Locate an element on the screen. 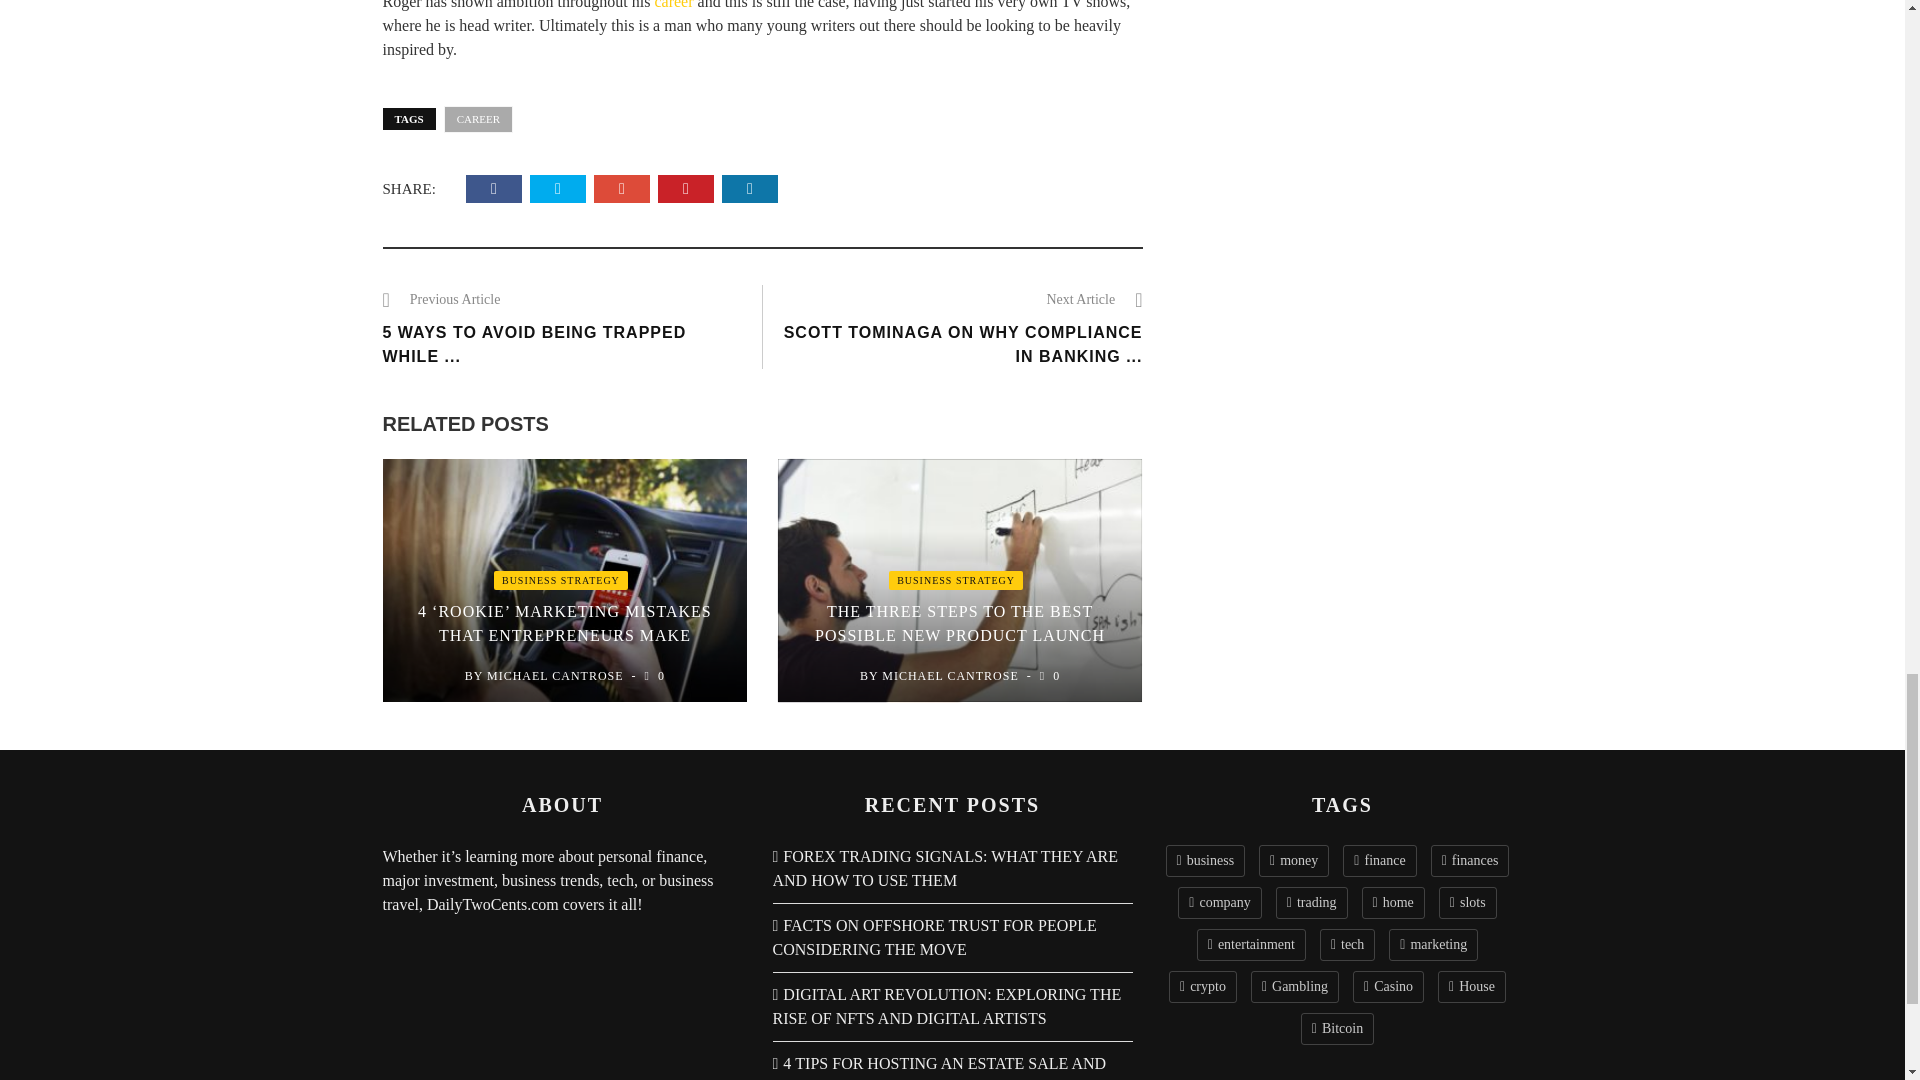 The height and width of the screenshot is (1080, 1920). Posts by Michael Cantrose is located at coordinates (556, 675).